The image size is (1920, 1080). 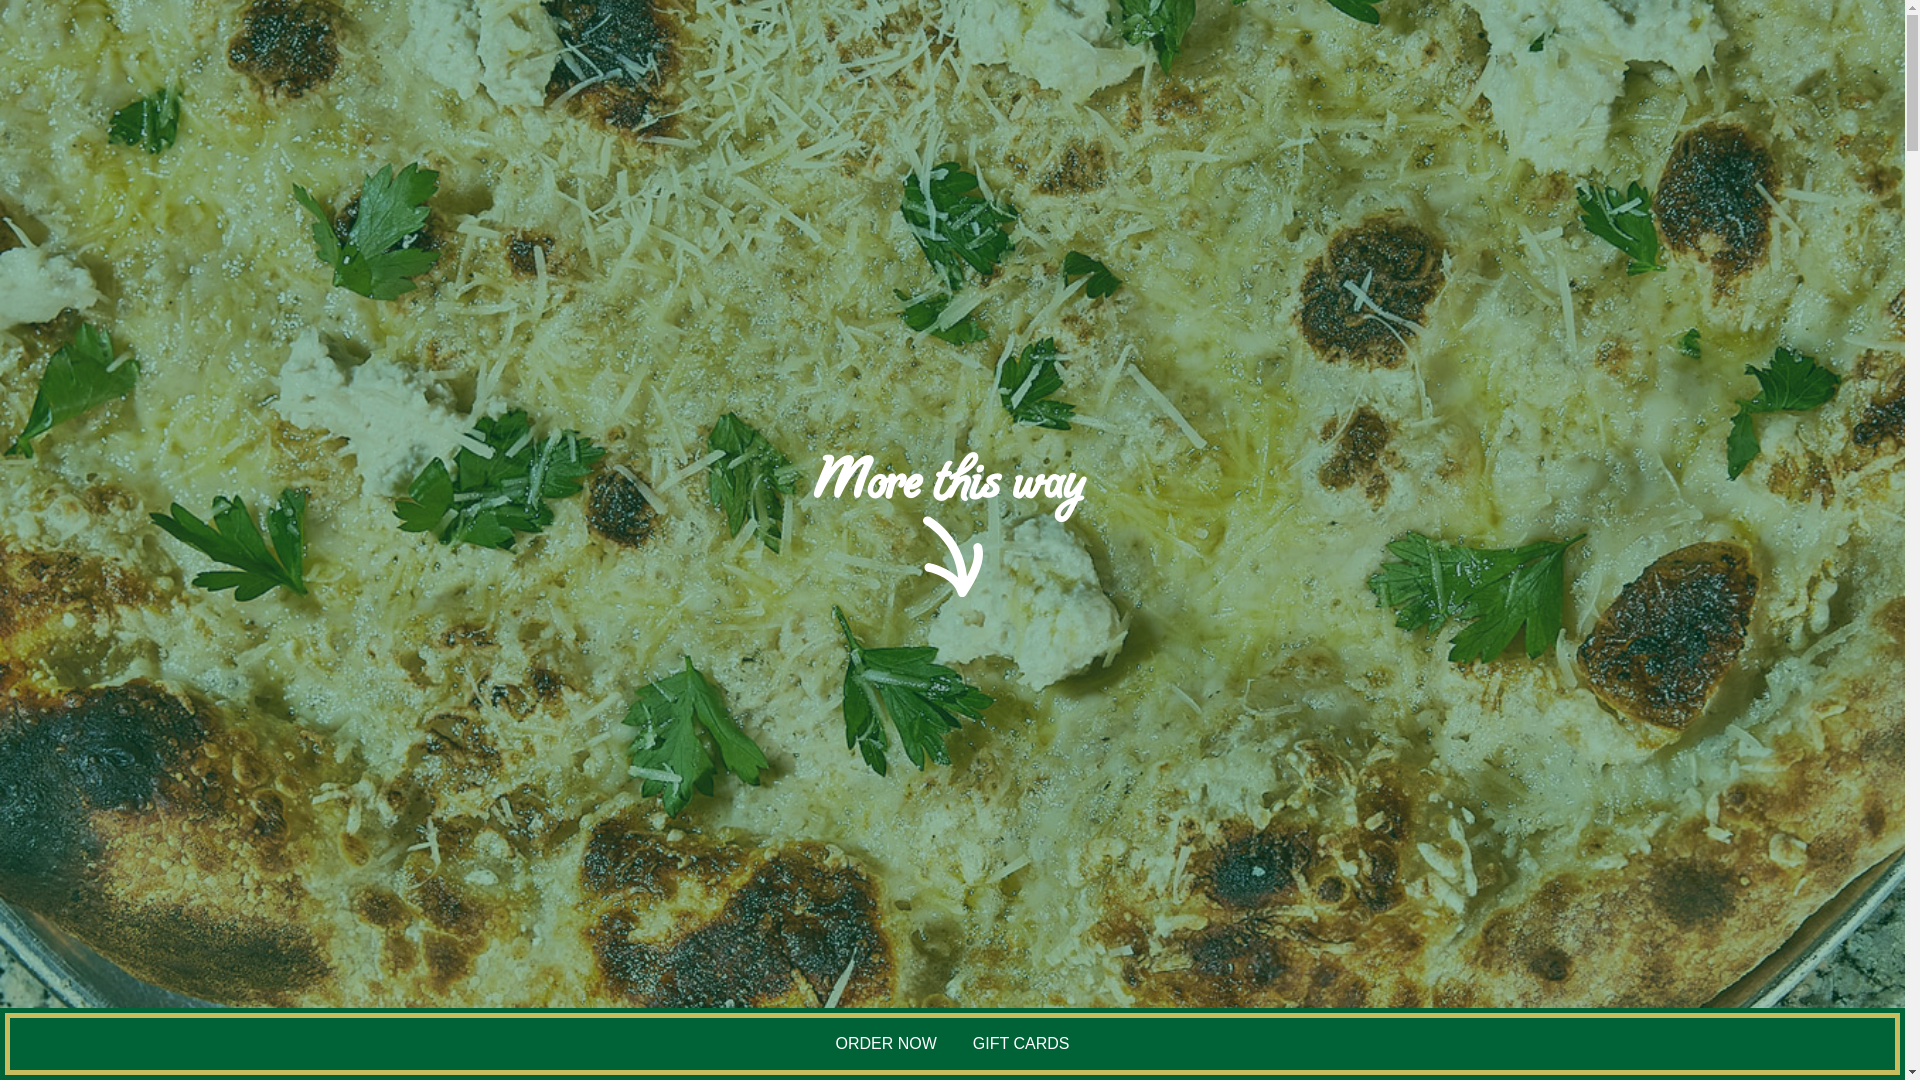 I want to click on GIFT CARDS, so click(x=1022, y=1043).